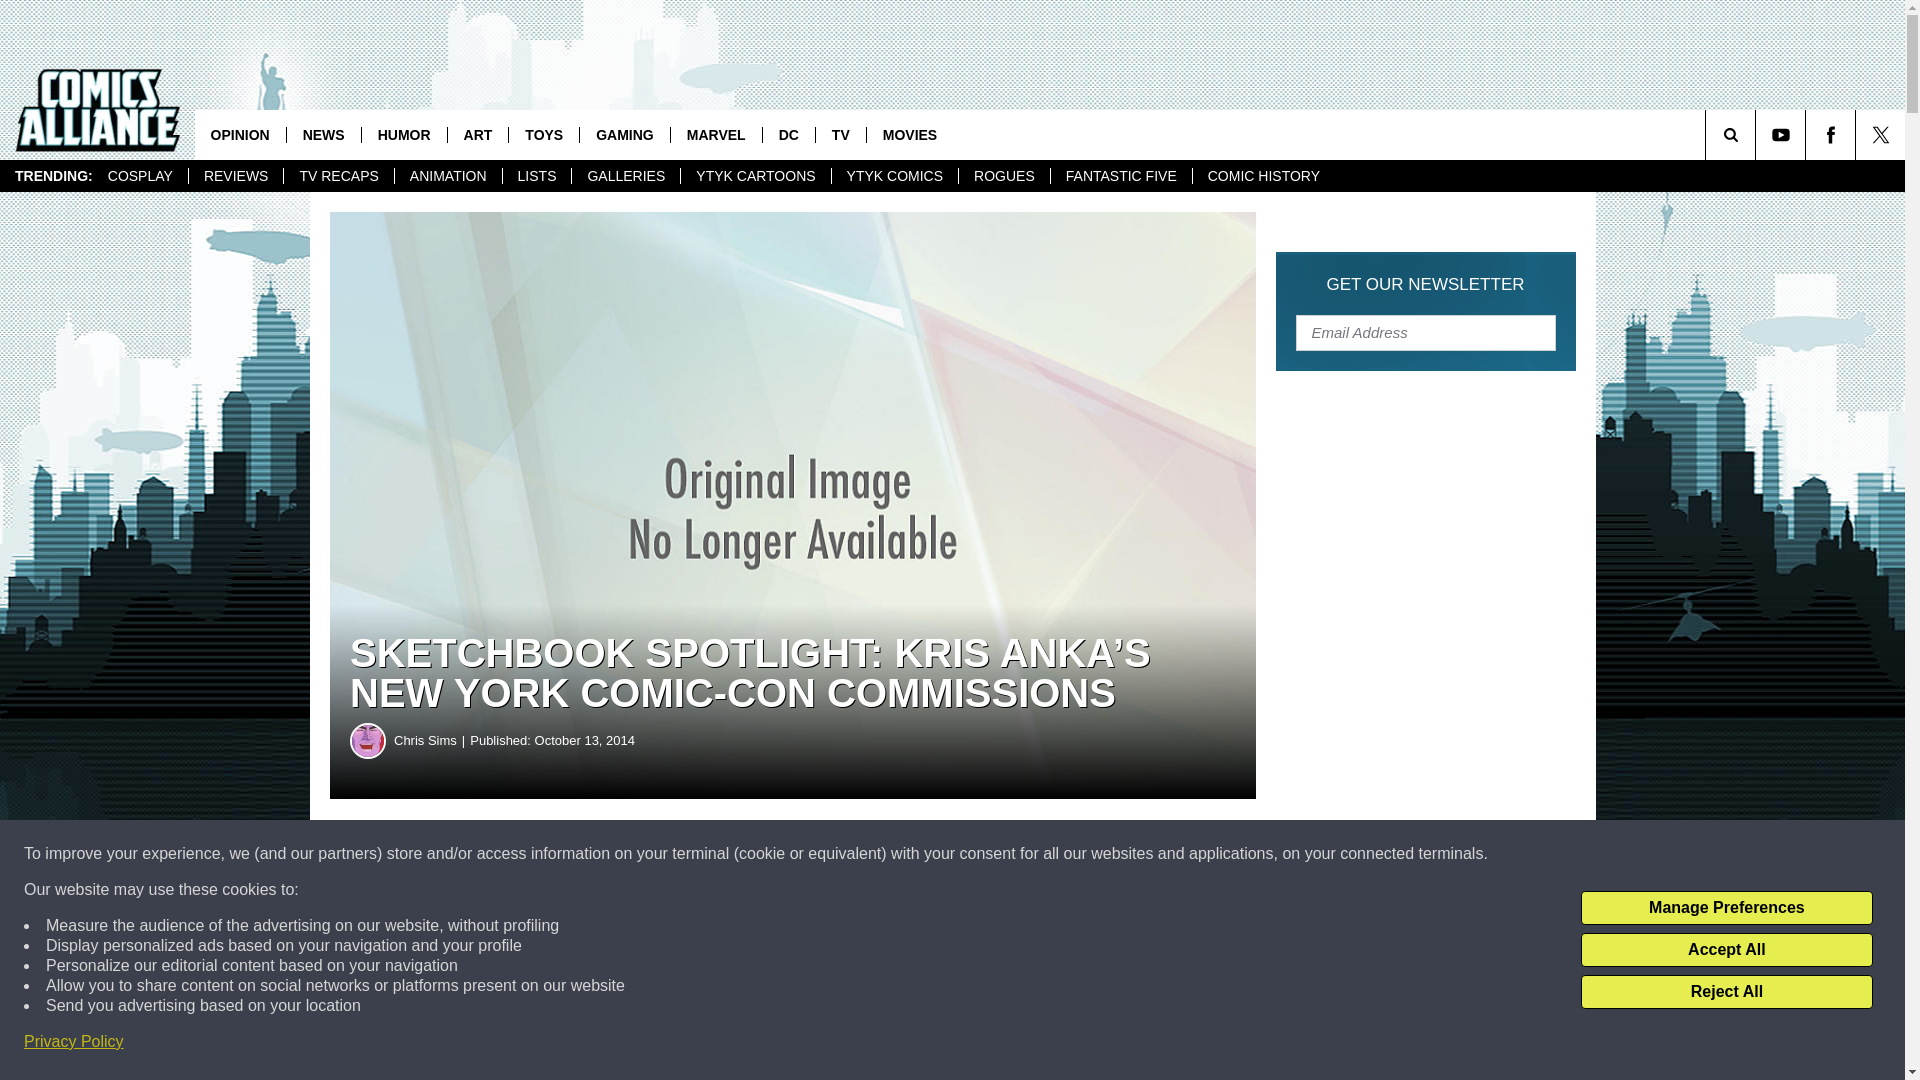  I want to click on Chris Sims, so click(368, 740).